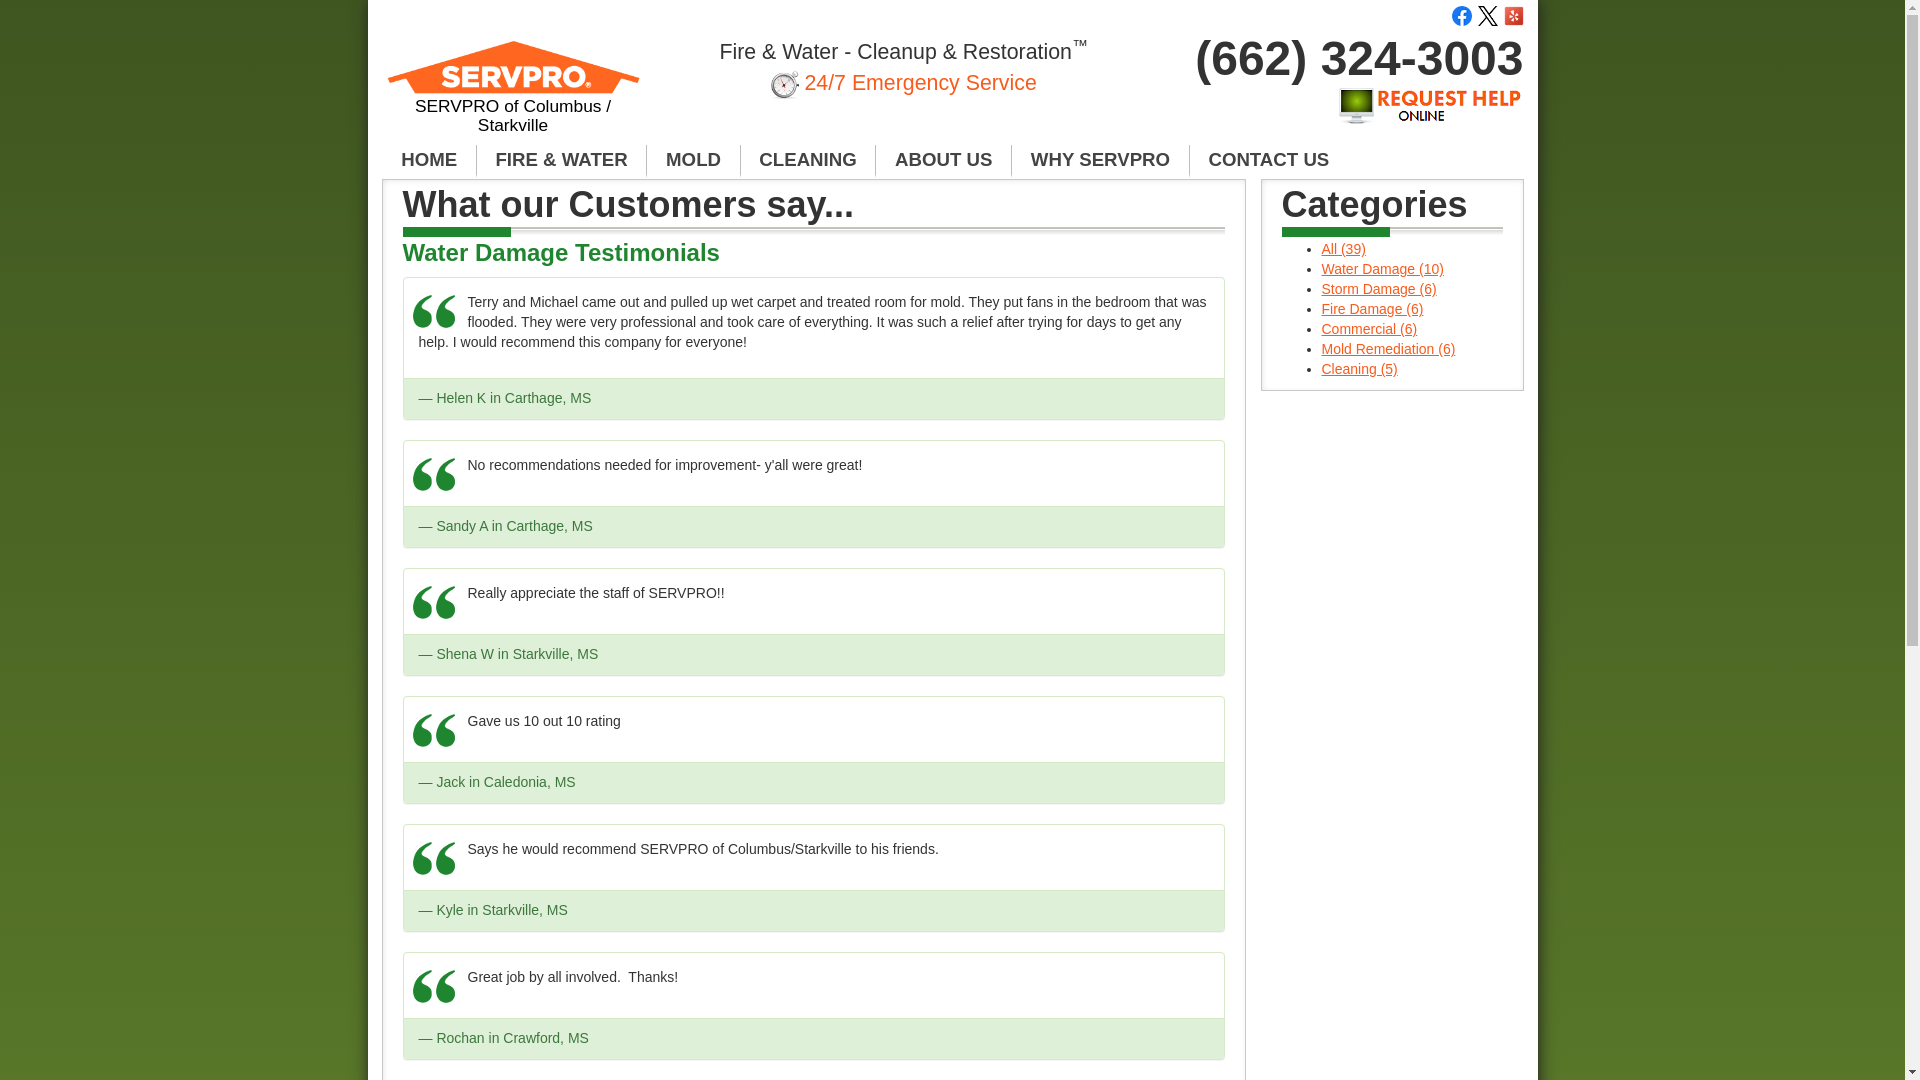 This screenshot has width=1920, height=1080. What do you see at coordinates (943, 160) in the screenshot?
I see `ABOUT US` at bounding box center [943, 160].